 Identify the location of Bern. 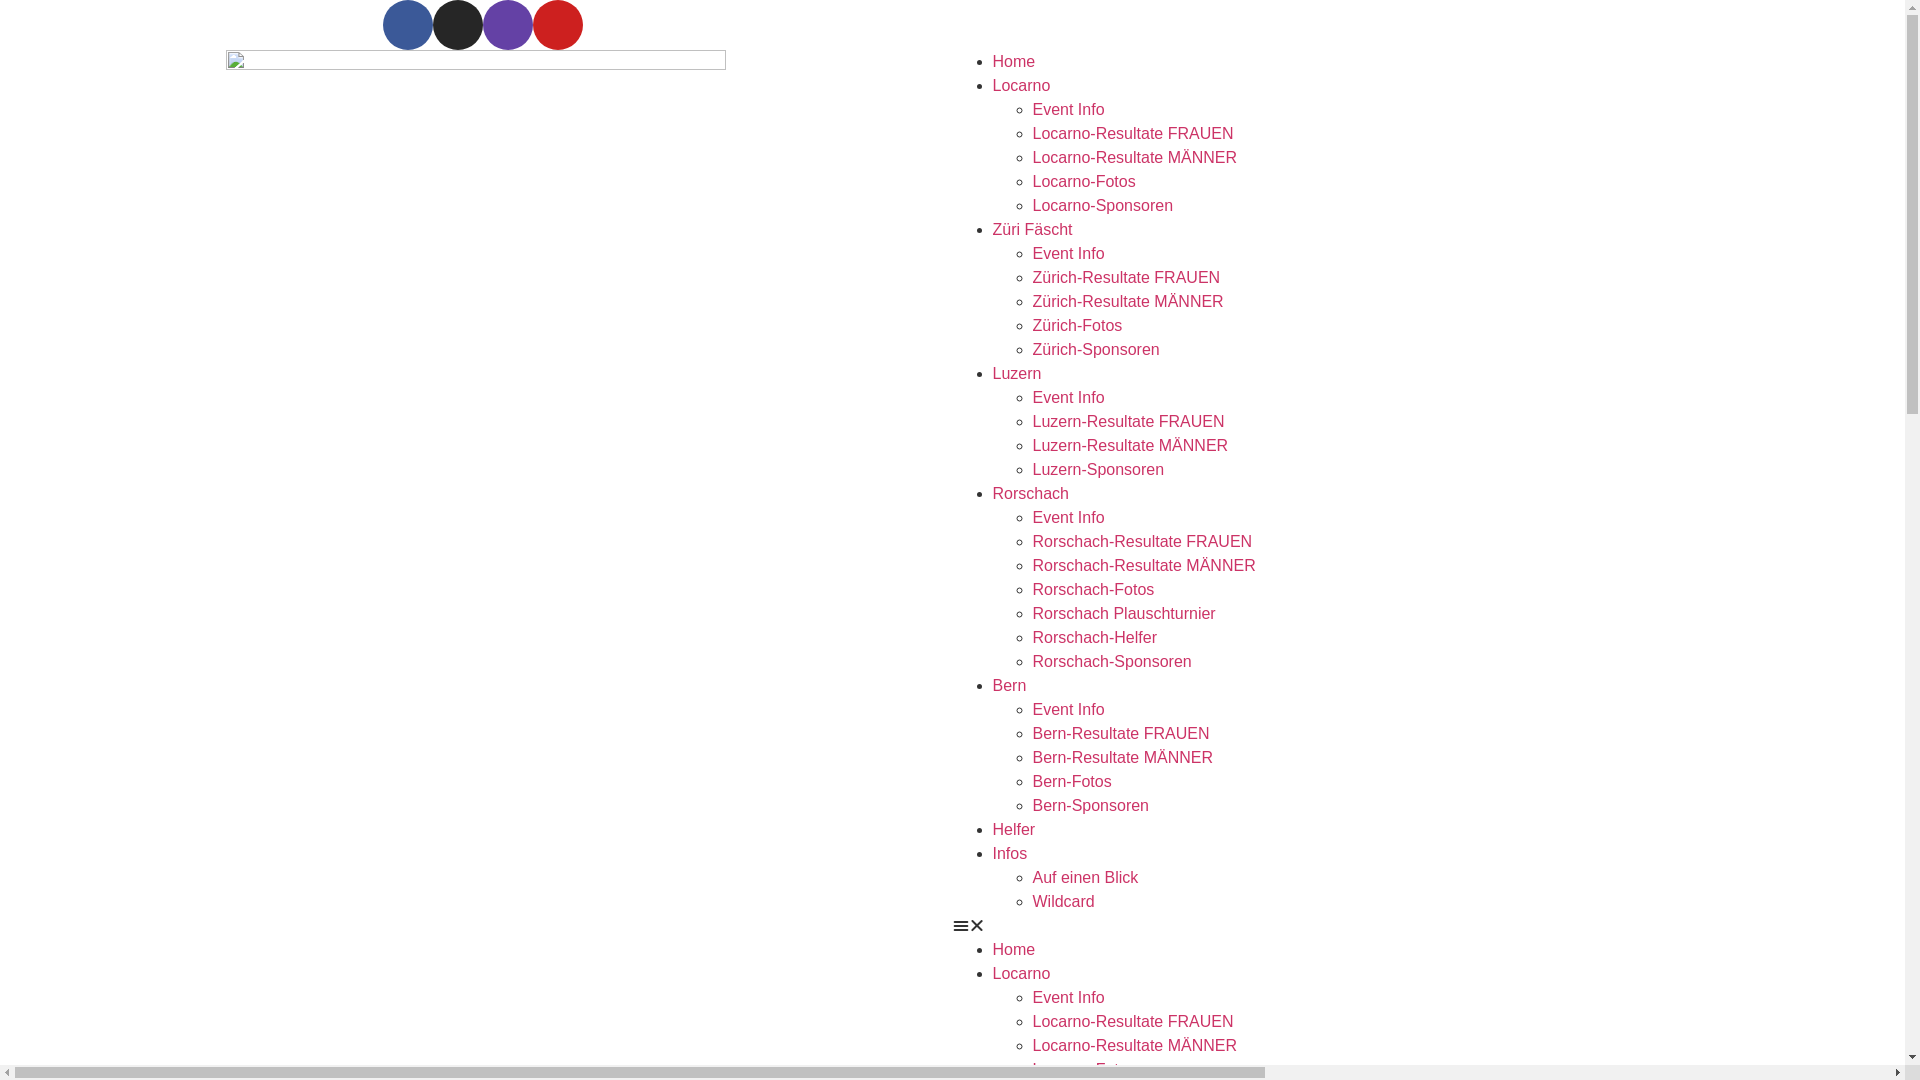
(1009, 686).